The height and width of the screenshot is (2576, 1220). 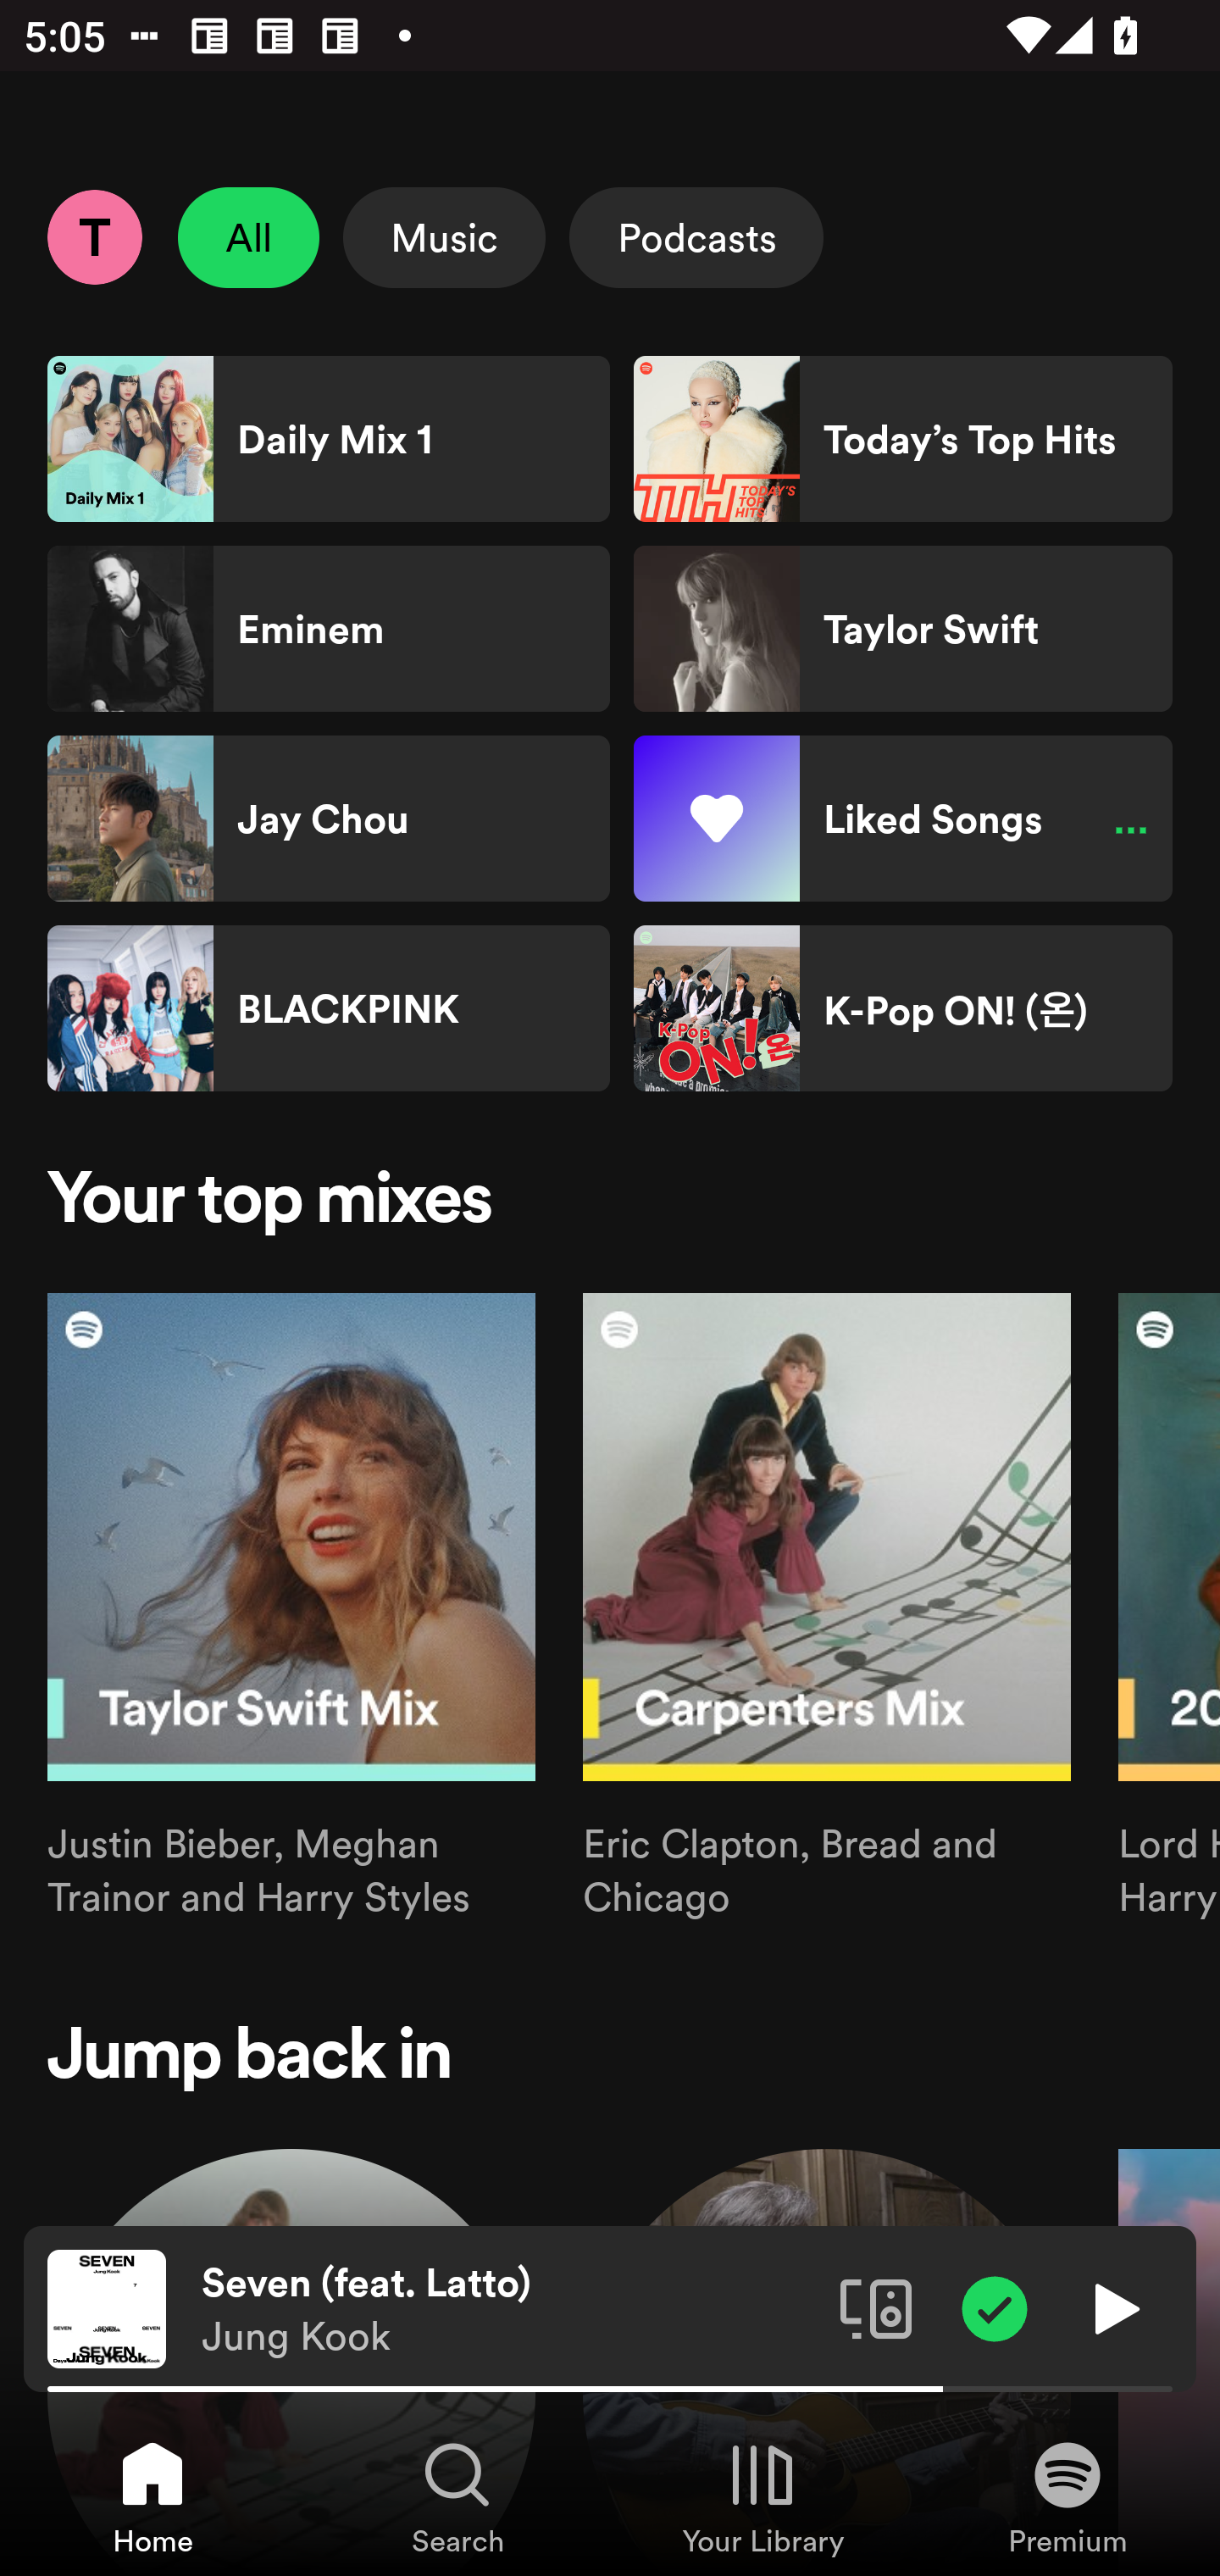 I want to click on Eminem Shortcut Eminem, so click(x=329, y=629).